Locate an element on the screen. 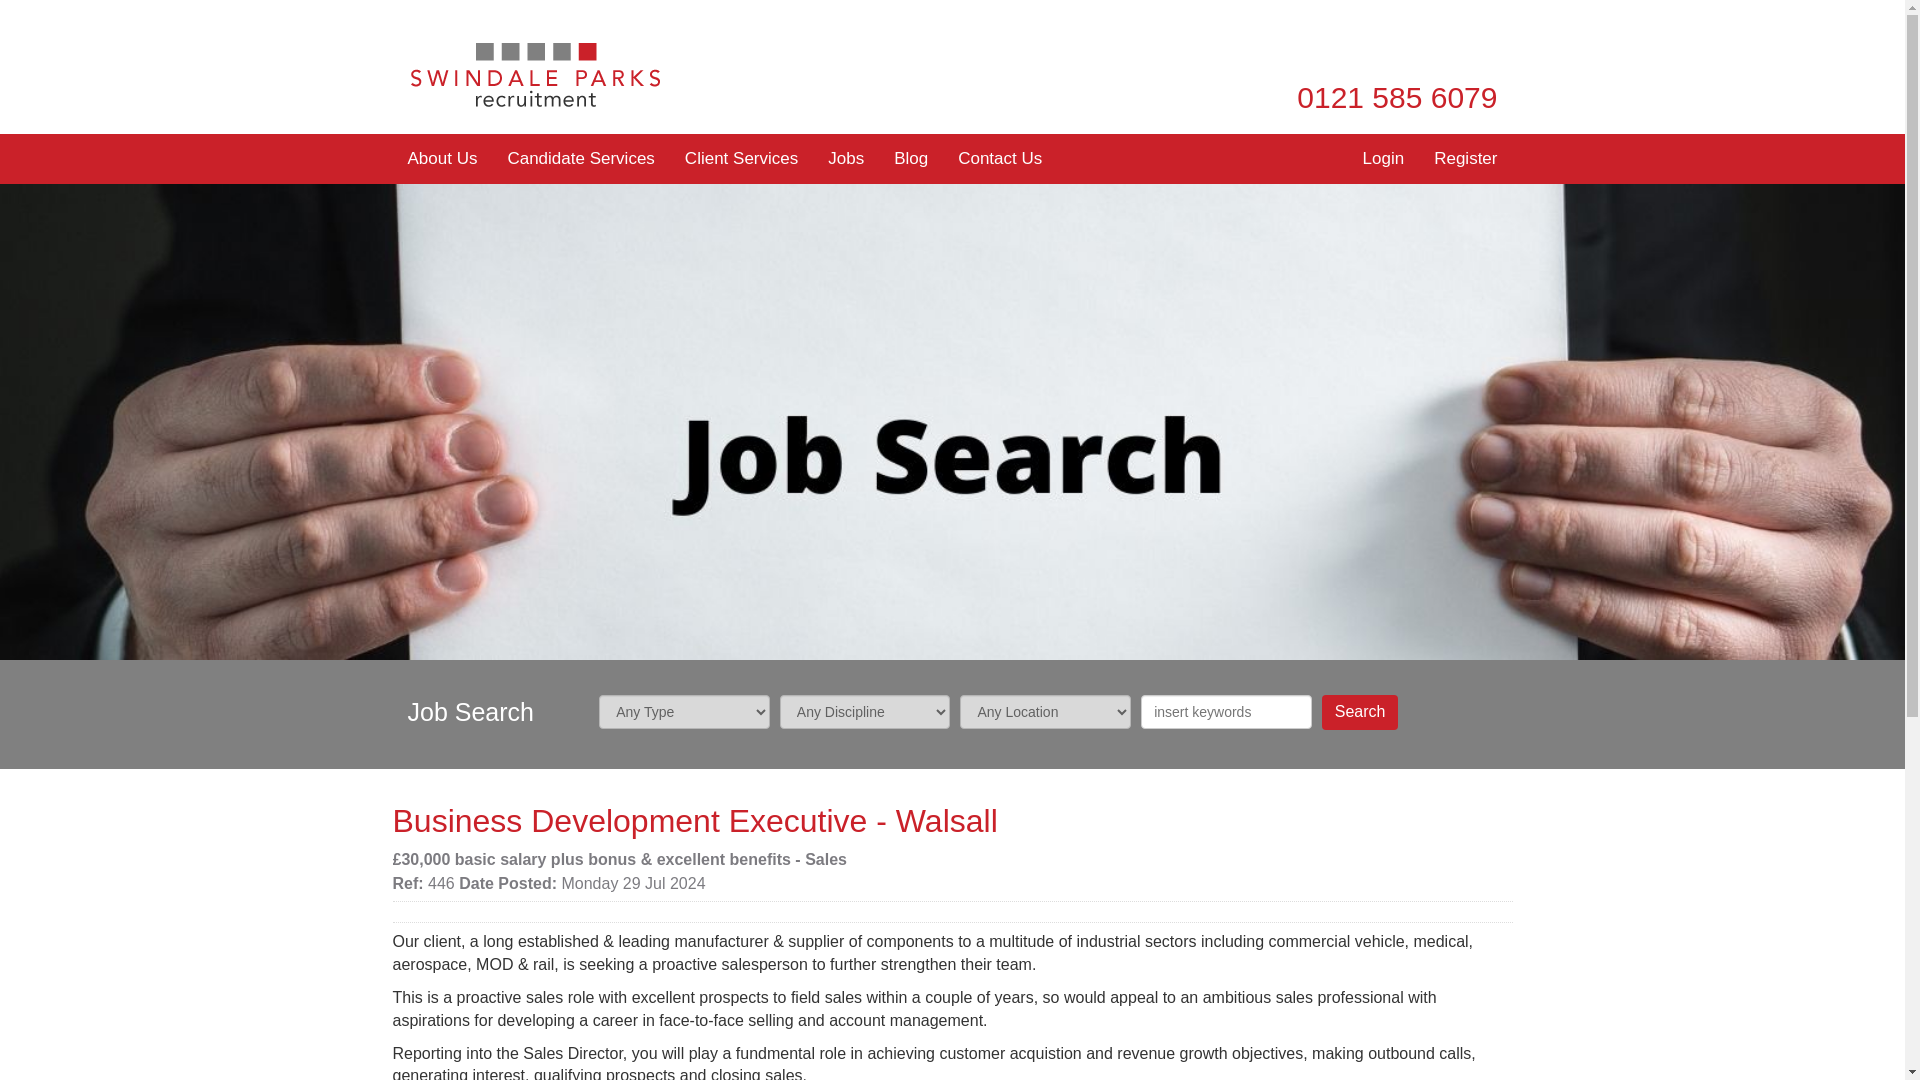  Blog is located at coordinates (910, 158).